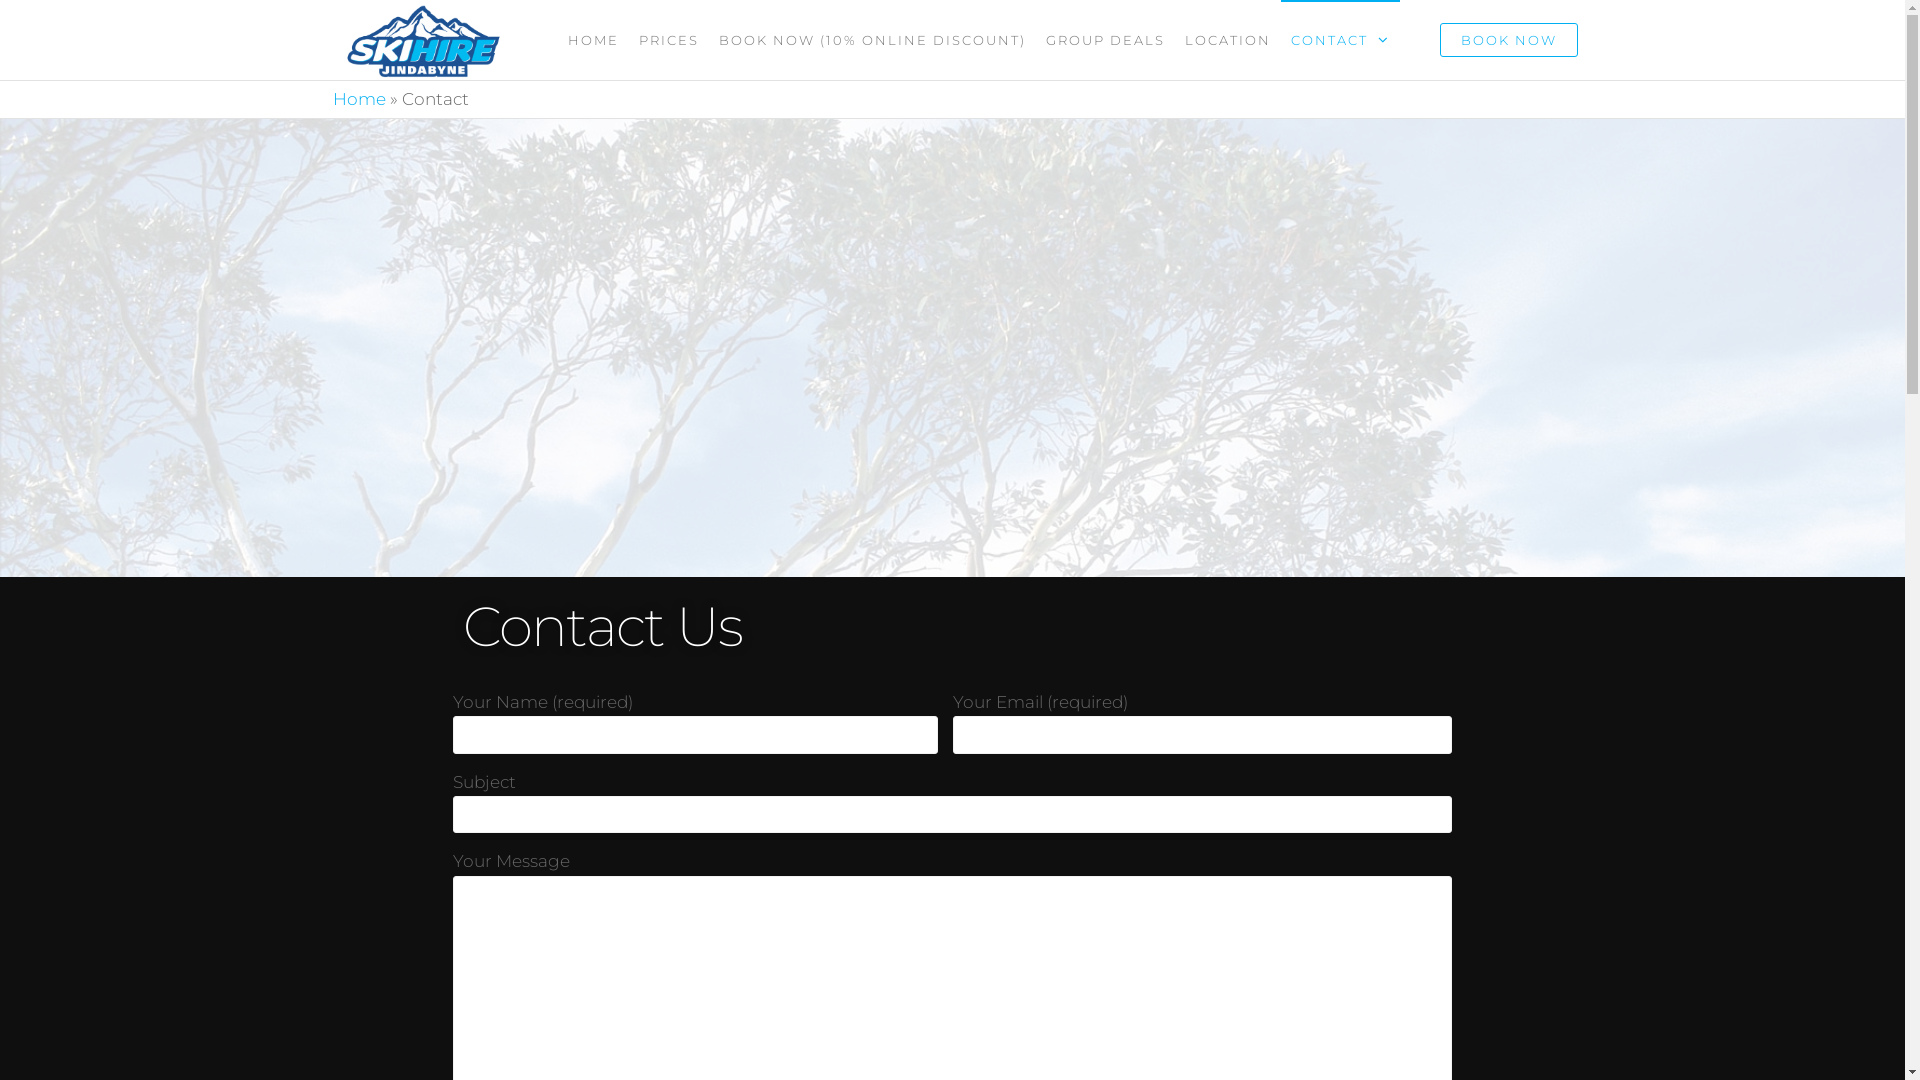  What do you see at coordinates (358, 99) in the screenshot?
I see `Home` at bounding box center [358, 99].